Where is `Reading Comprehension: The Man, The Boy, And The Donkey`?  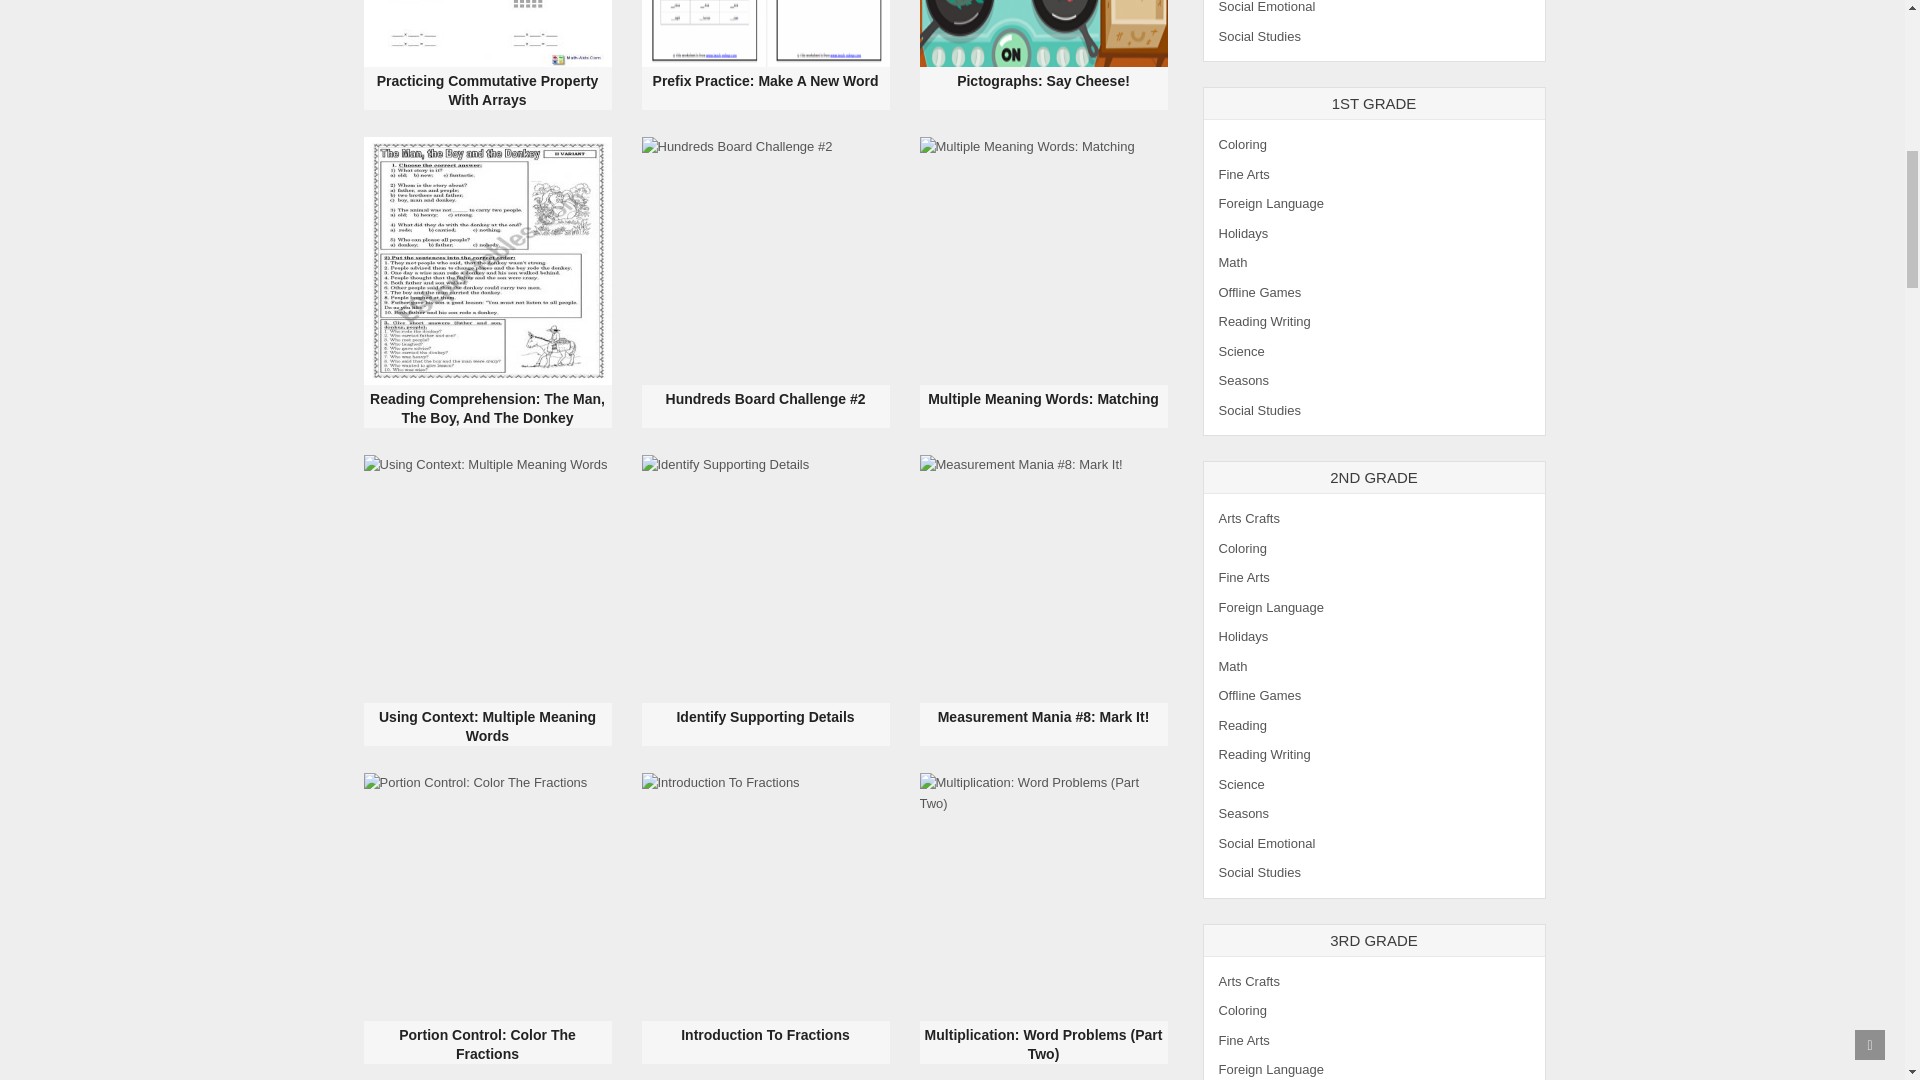 Reading Comprehension: The Man, The Boy, And The Donkey is located at coordinates (488, 260).